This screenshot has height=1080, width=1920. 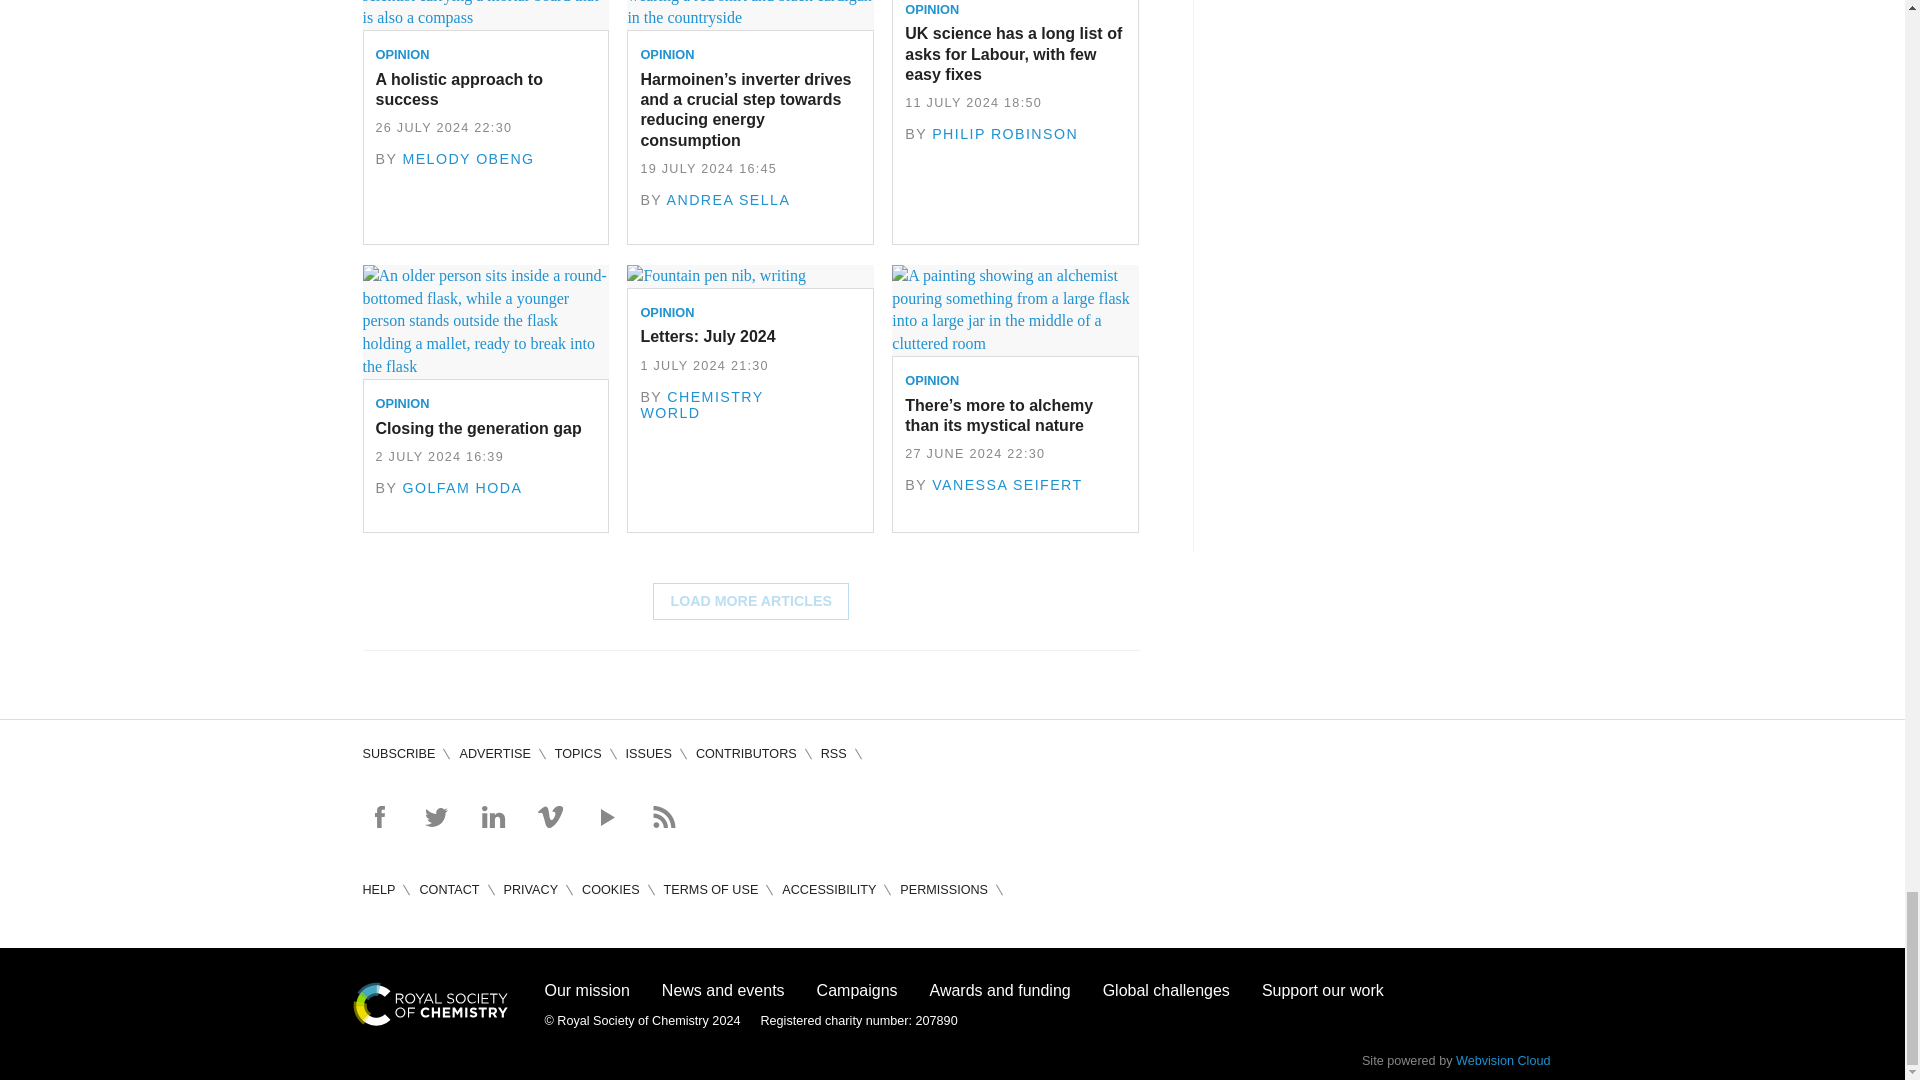 What do you see at coordinates (378, 816) in the screenshot?
I see `Follow on Facebook` at bounding box center [378, 816].